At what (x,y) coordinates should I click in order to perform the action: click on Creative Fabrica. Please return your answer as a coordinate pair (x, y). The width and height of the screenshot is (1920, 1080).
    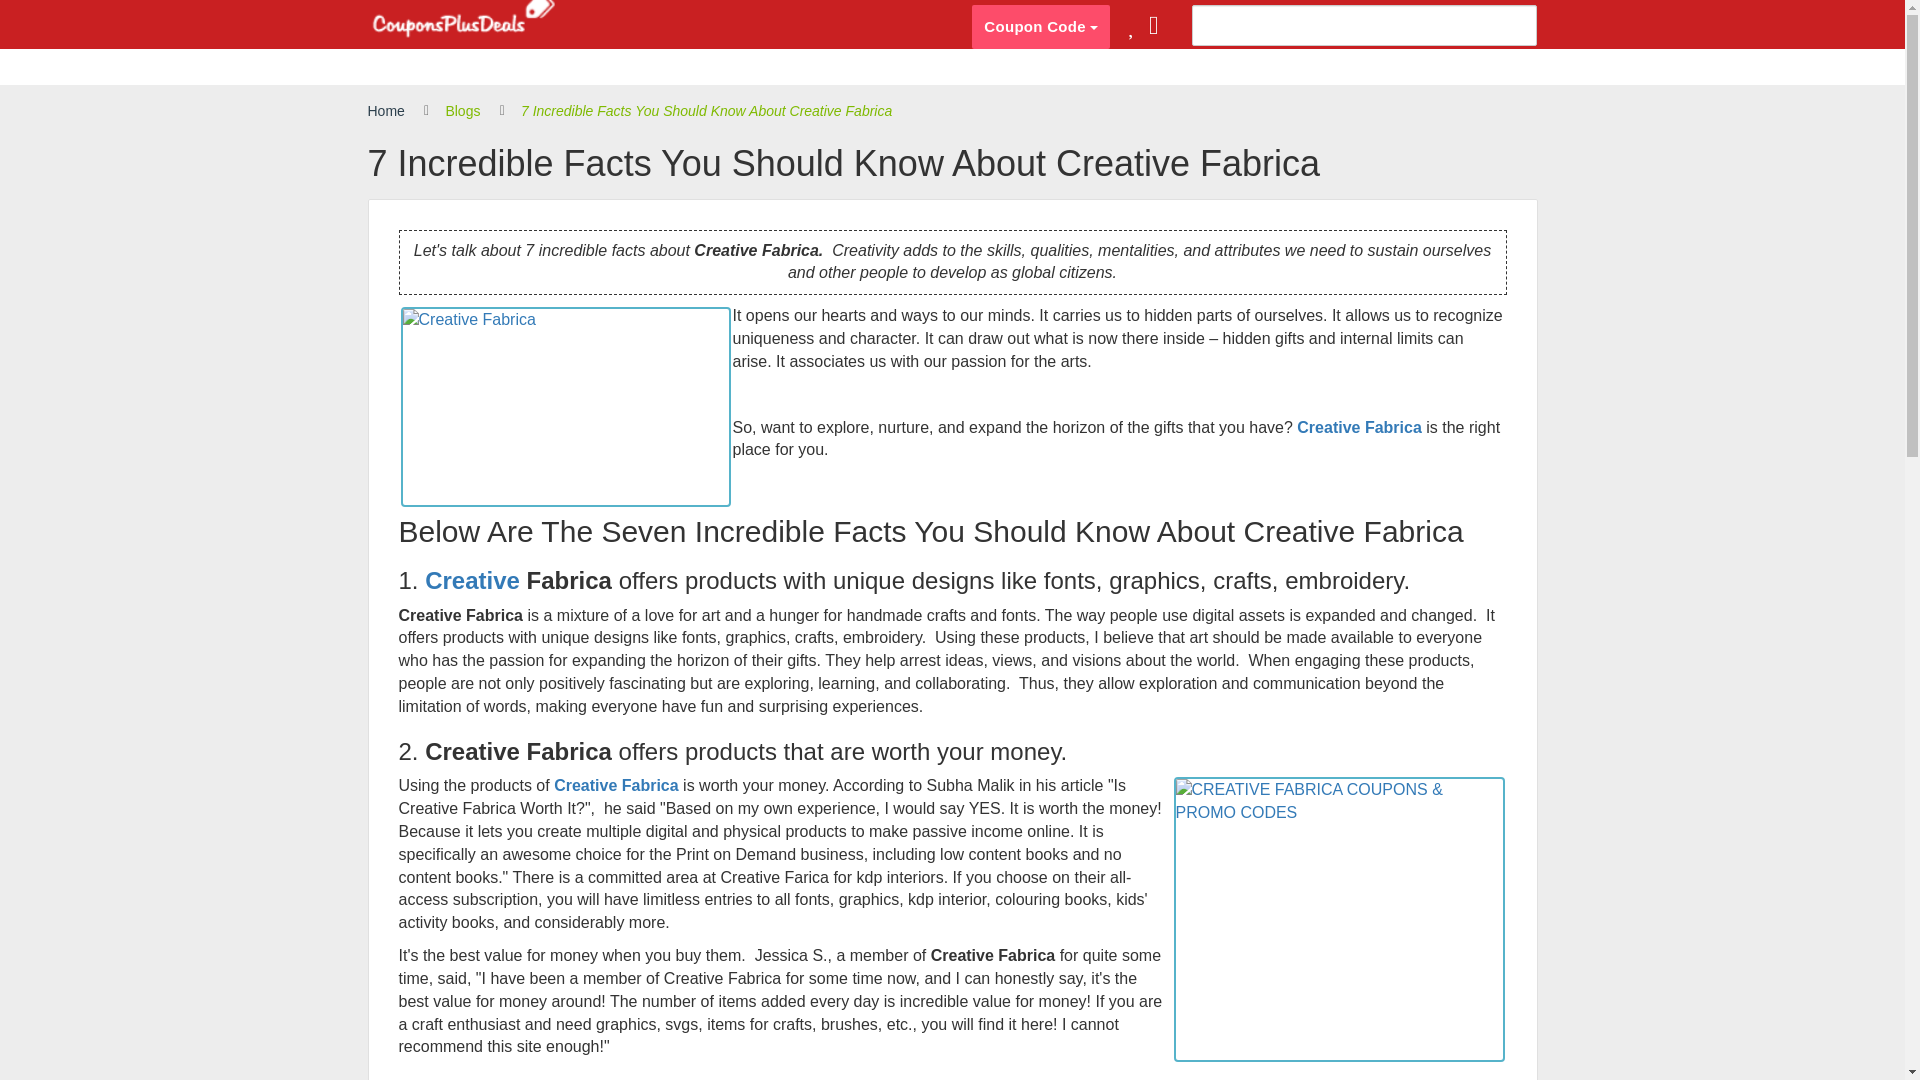
    Looking at the image, I should click on (616, 784).